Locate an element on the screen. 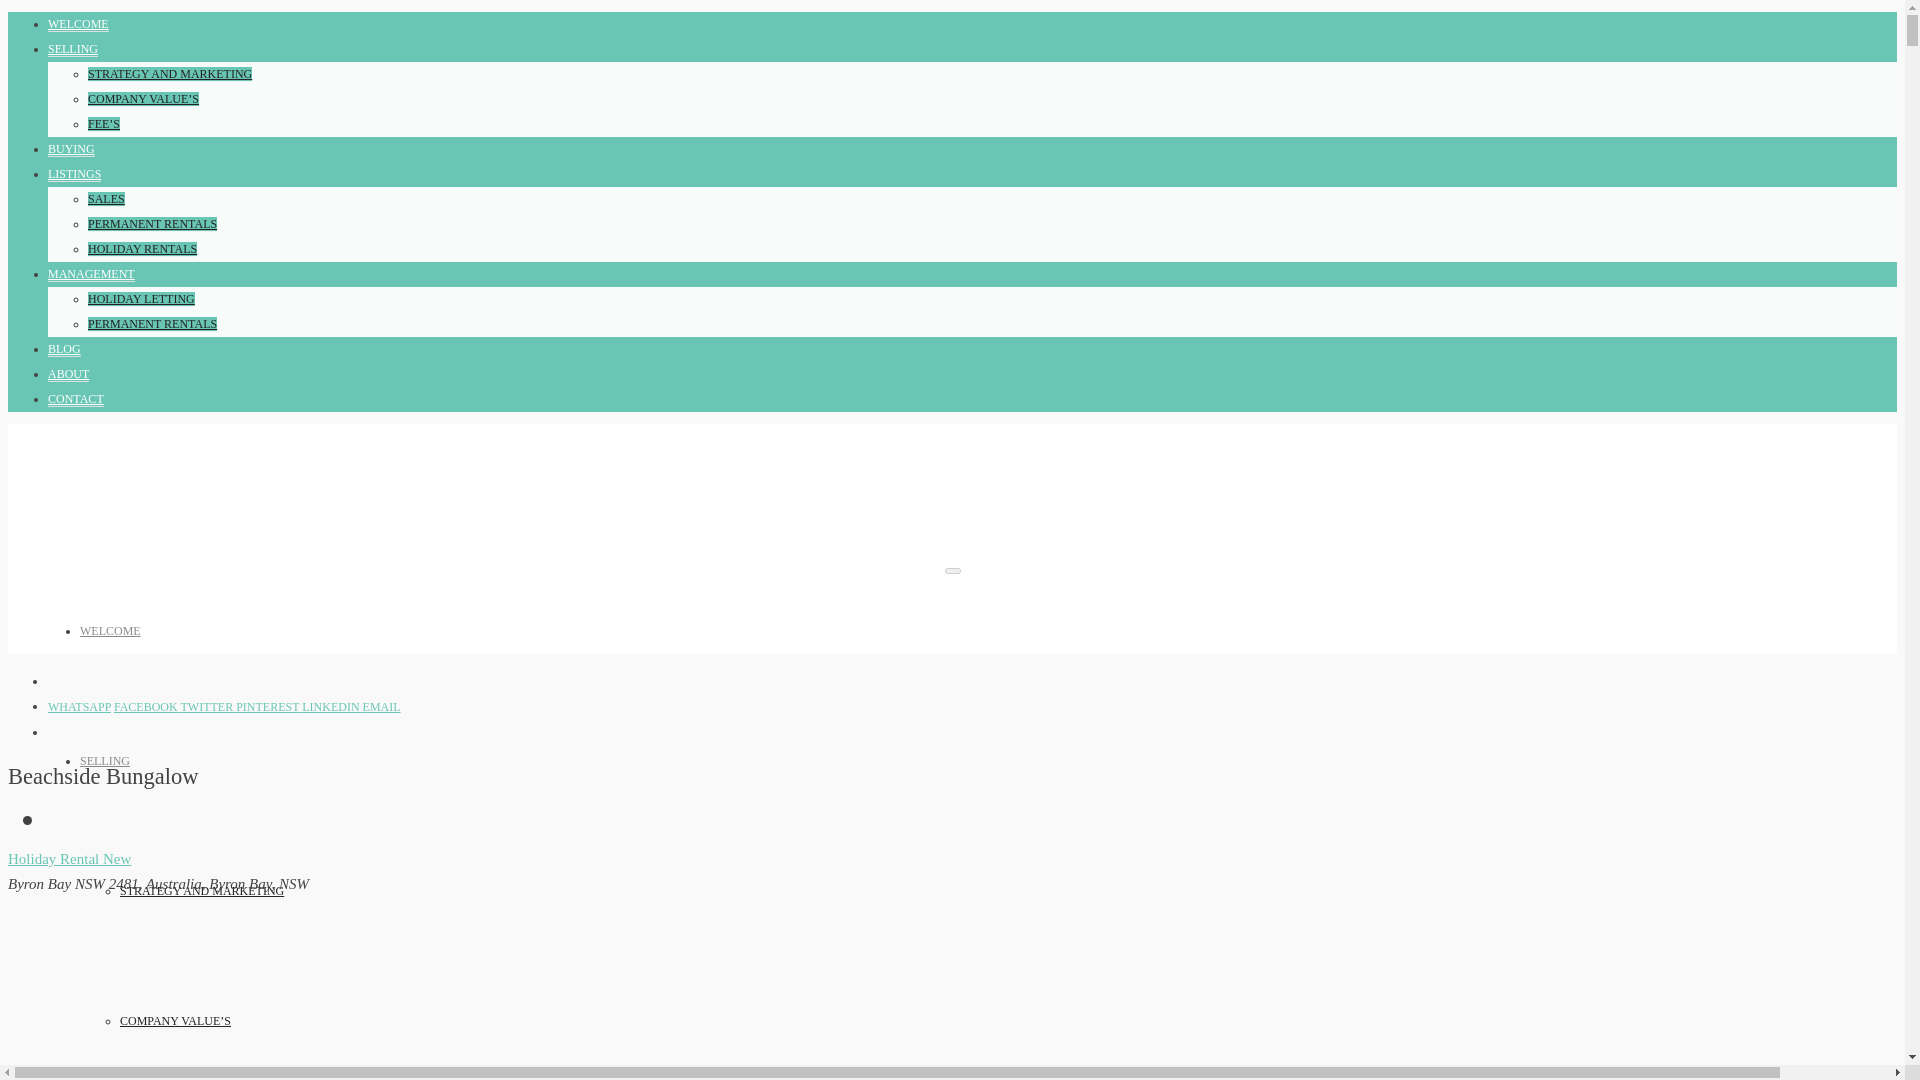 Image resolution: width=1920 pixels, height=1080 pixels. HOLIDAY LETTING is located at coordinates (142, 298).